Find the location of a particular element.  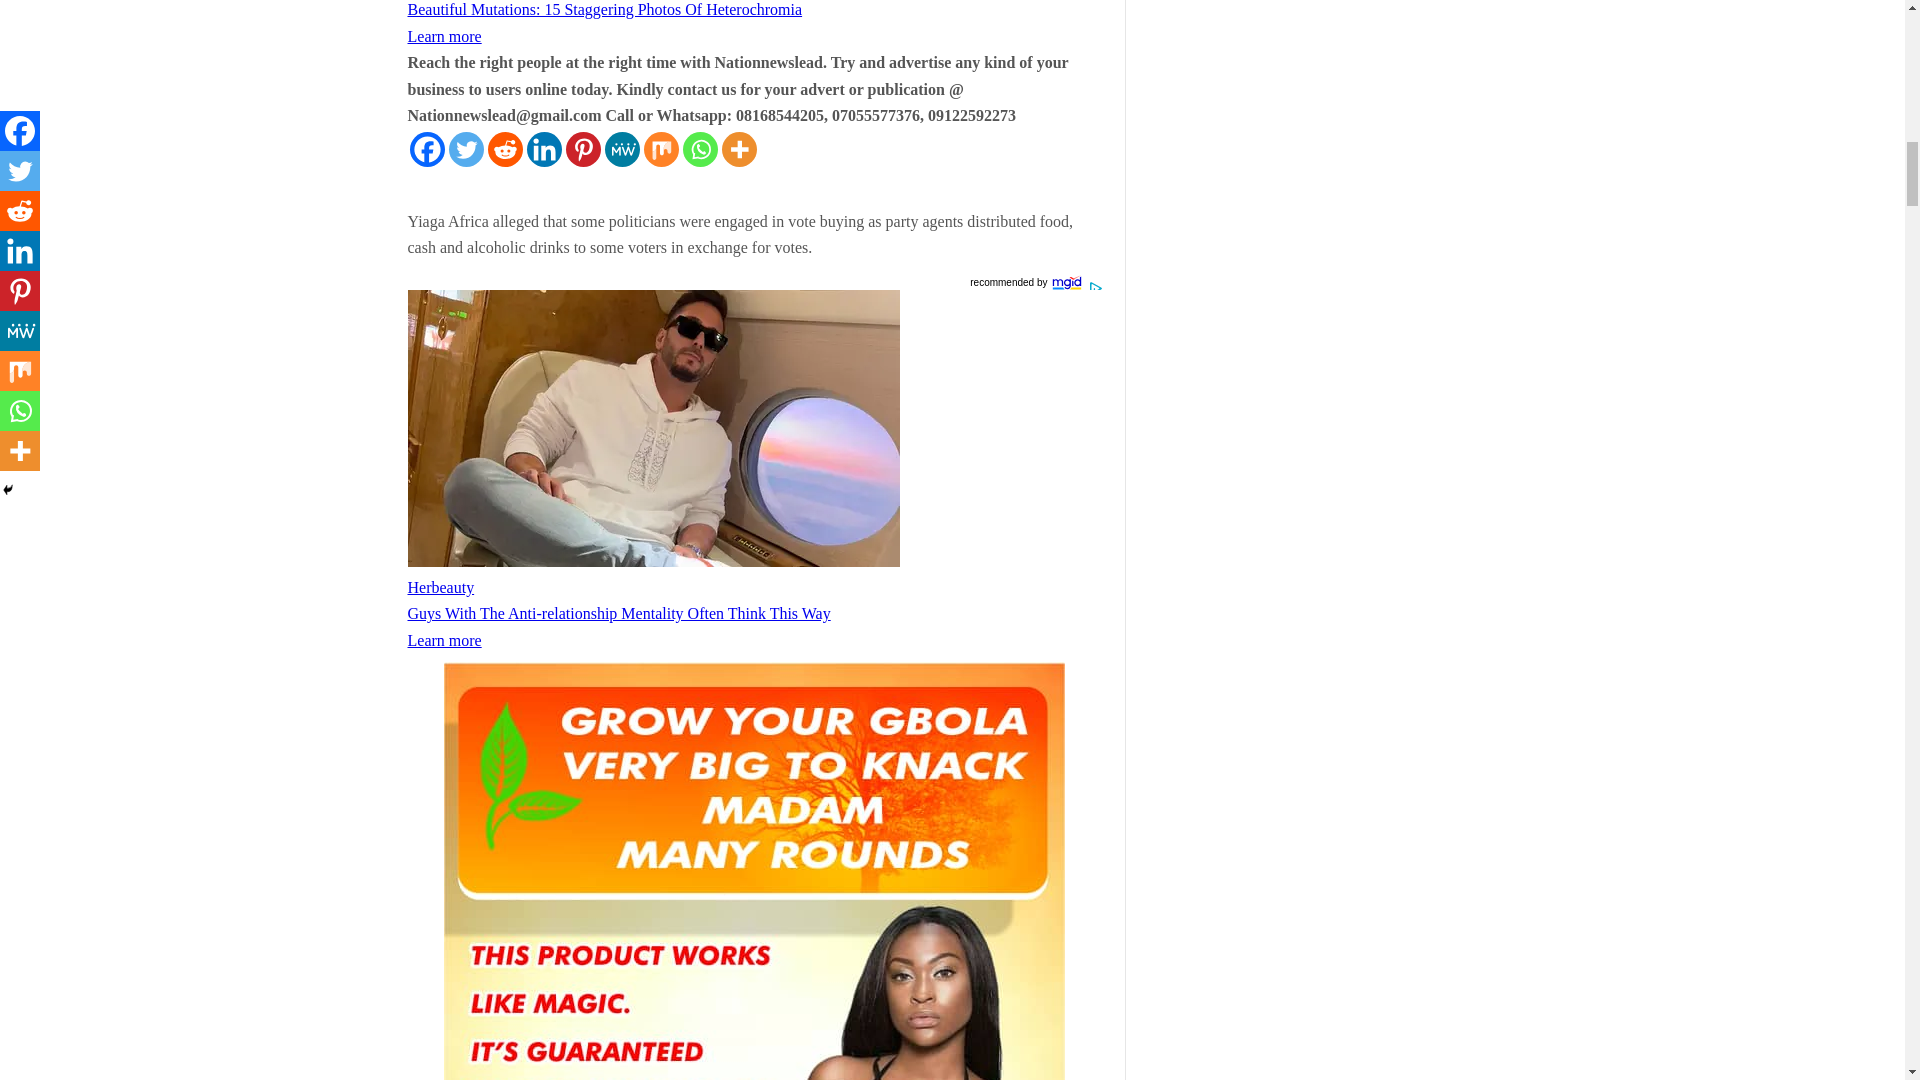

Facebook is located at coordinates (428, 149).